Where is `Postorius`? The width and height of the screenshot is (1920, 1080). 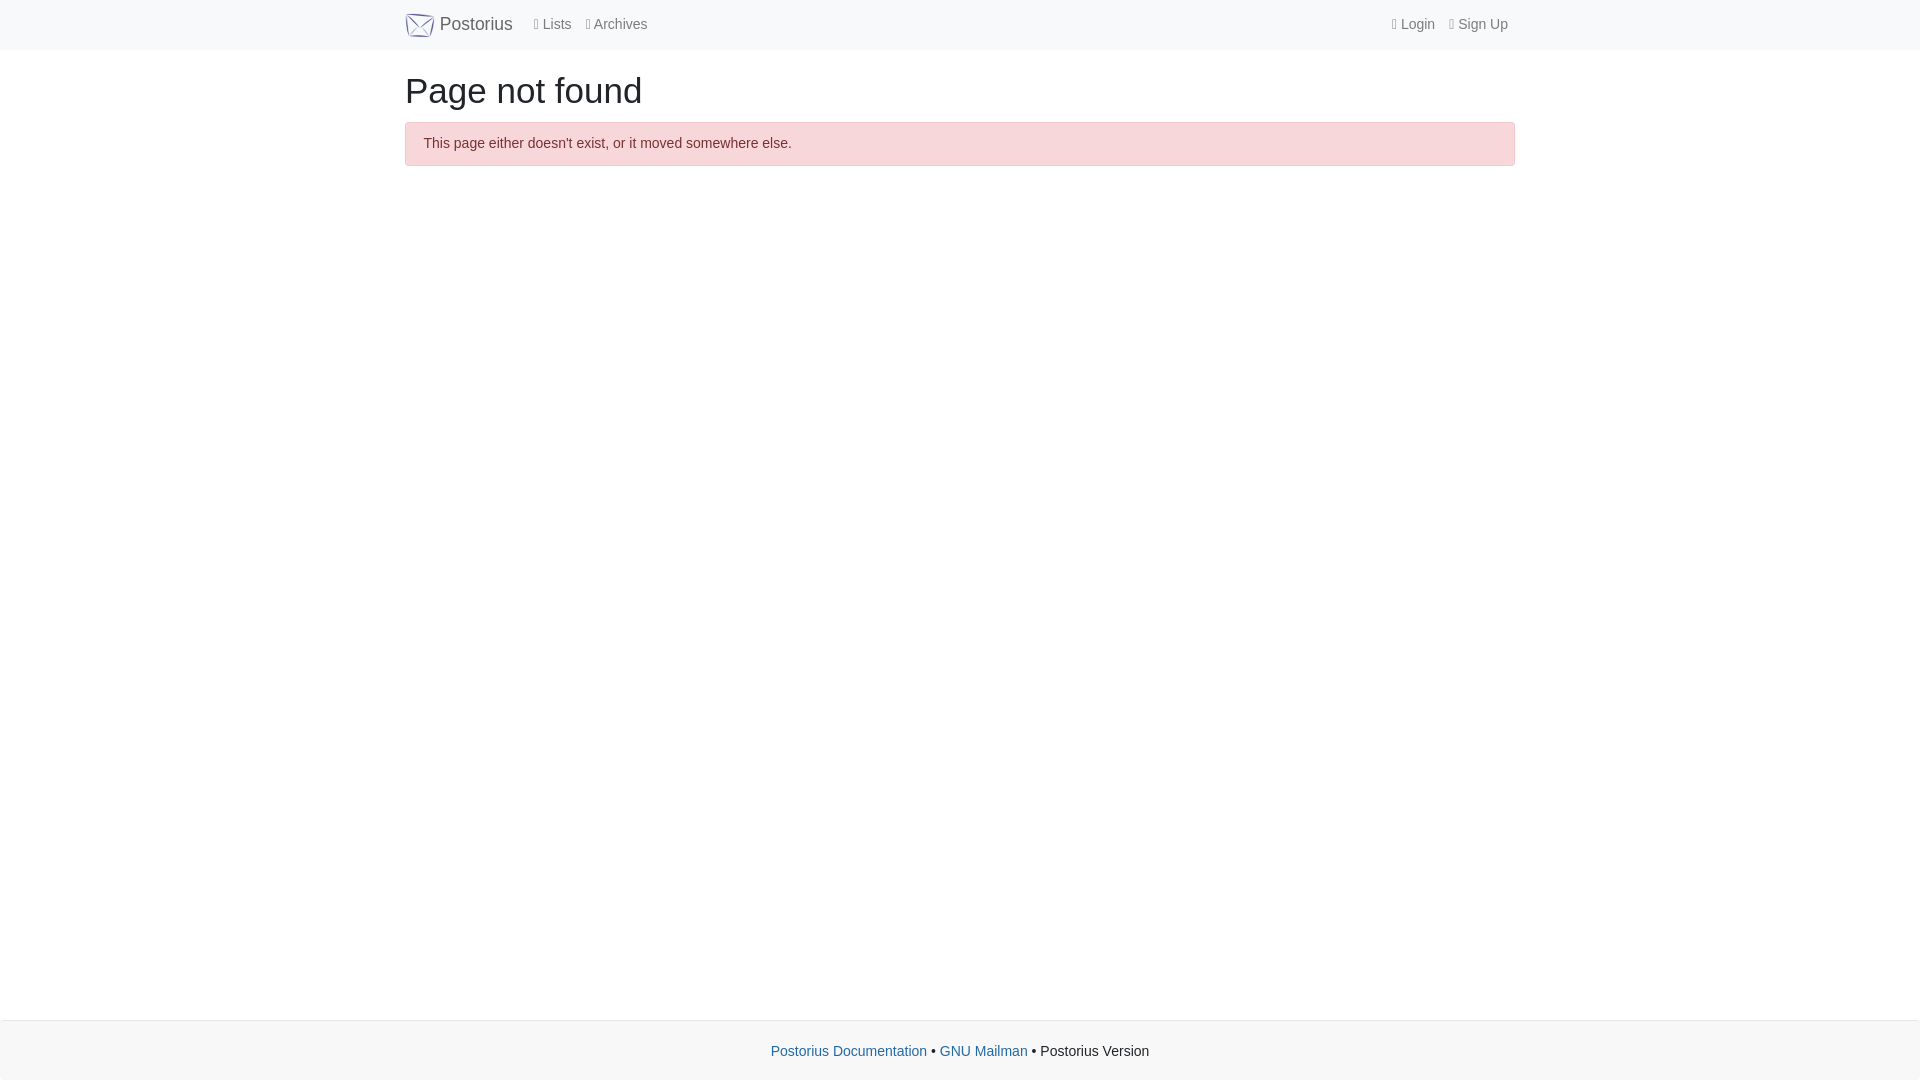
Postorius is located at coordinates (458, 24).